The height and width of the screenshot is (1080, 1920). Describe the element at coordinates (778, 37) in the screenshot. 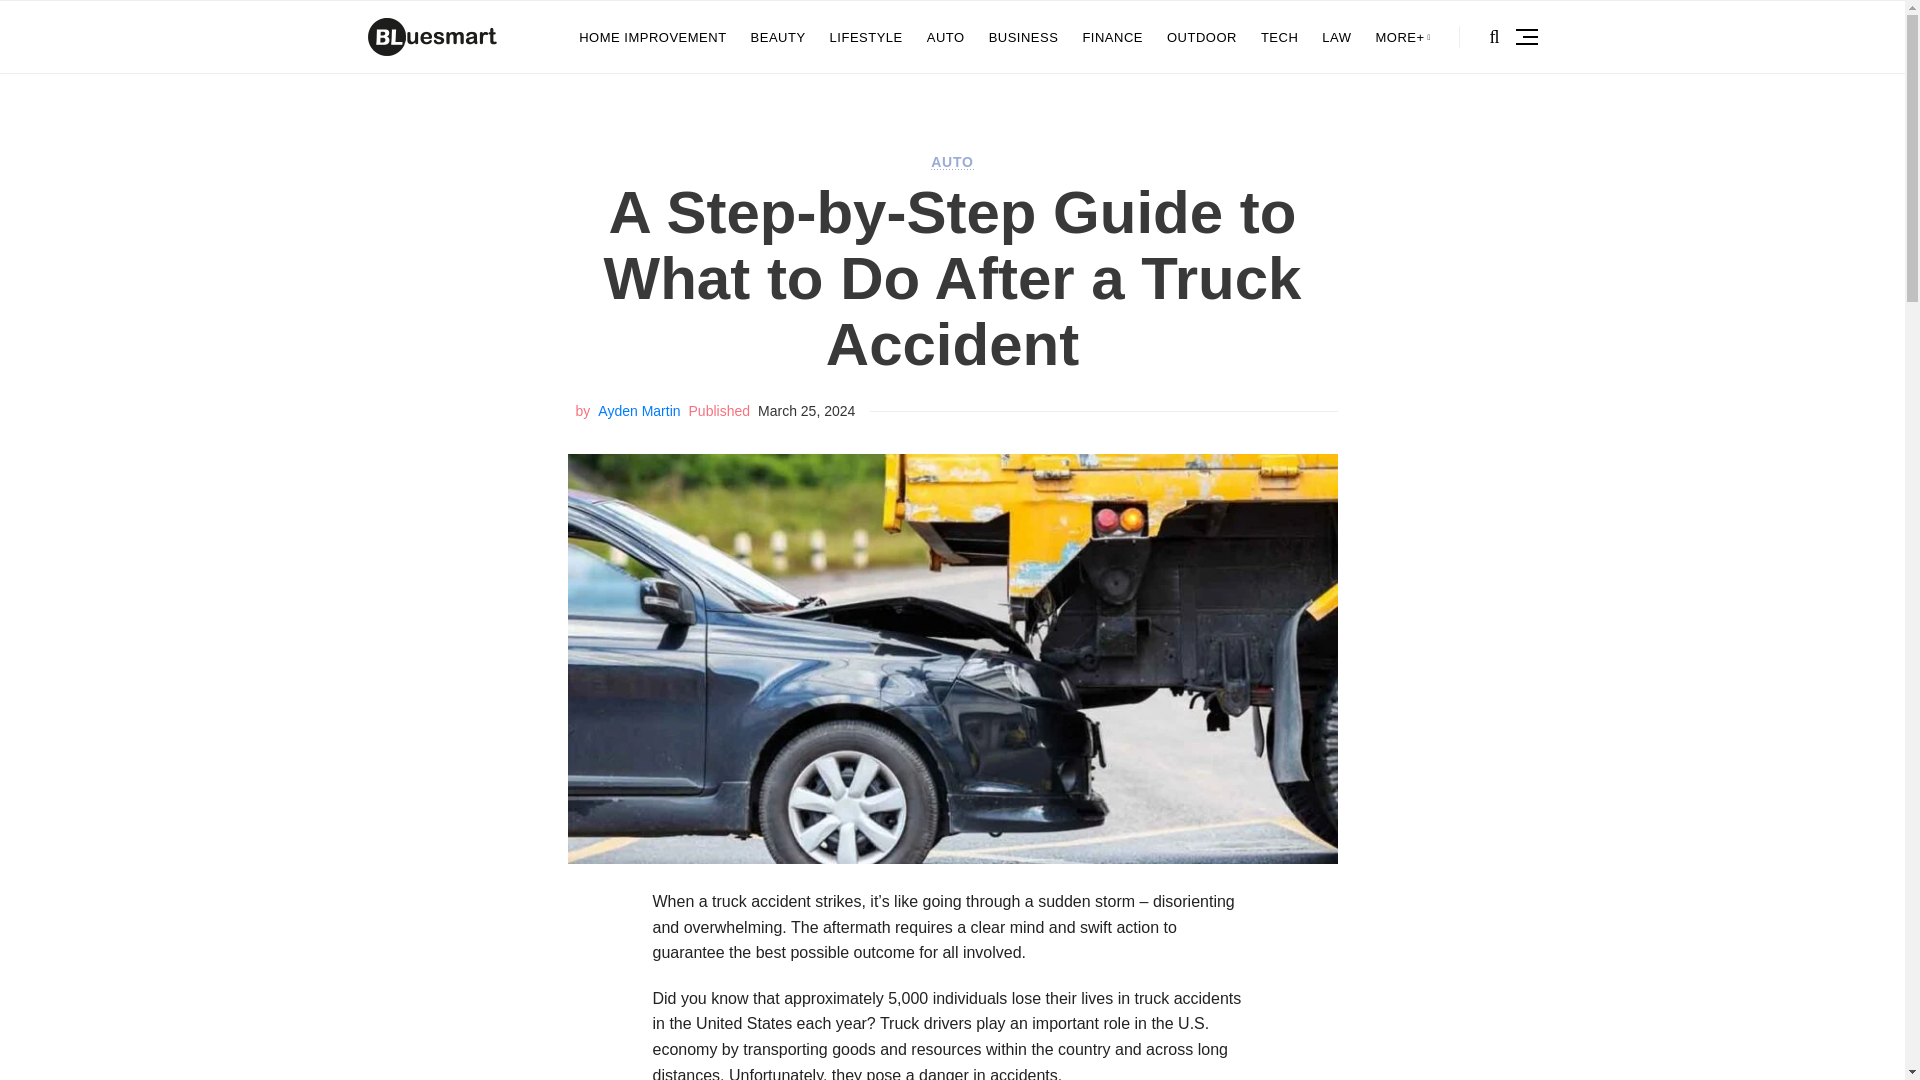

I see `BEAUTY` at that location.